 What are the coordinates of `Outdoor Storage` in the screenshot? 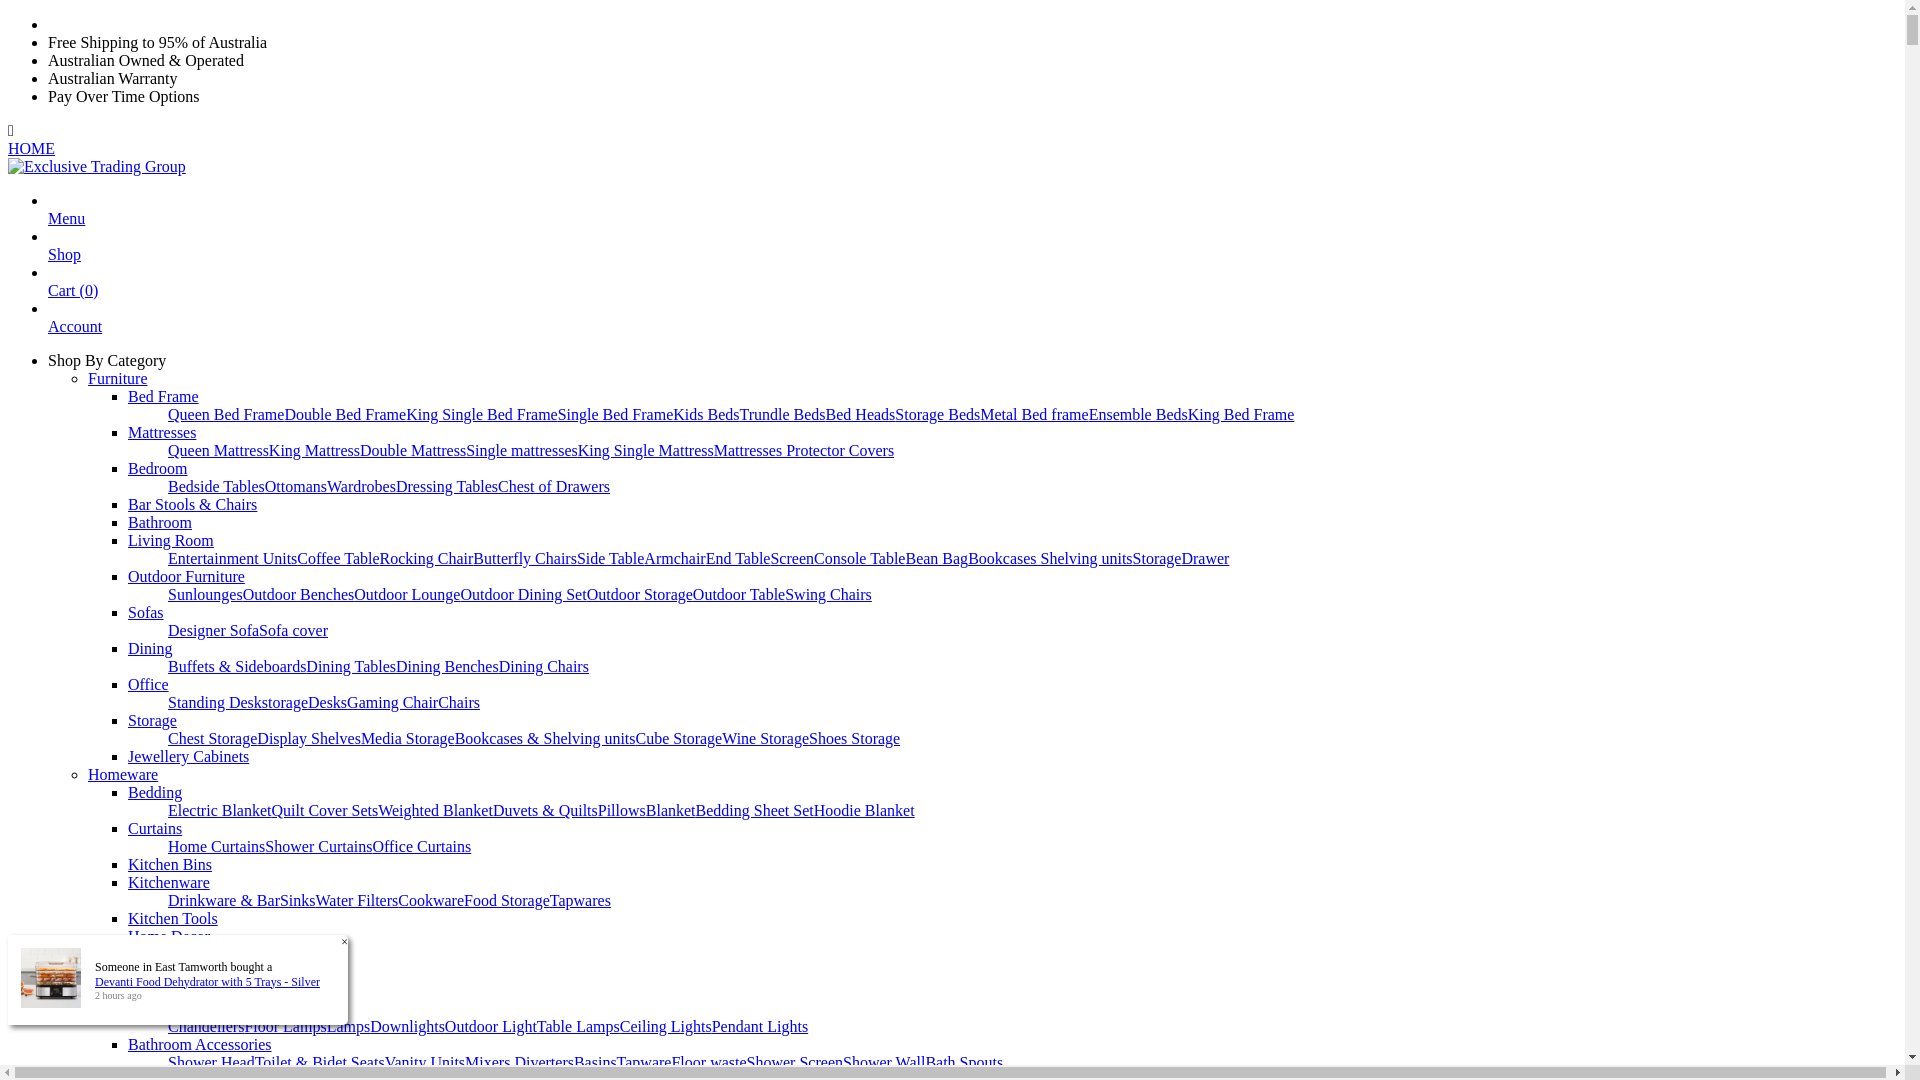 It's located at (640, 594).